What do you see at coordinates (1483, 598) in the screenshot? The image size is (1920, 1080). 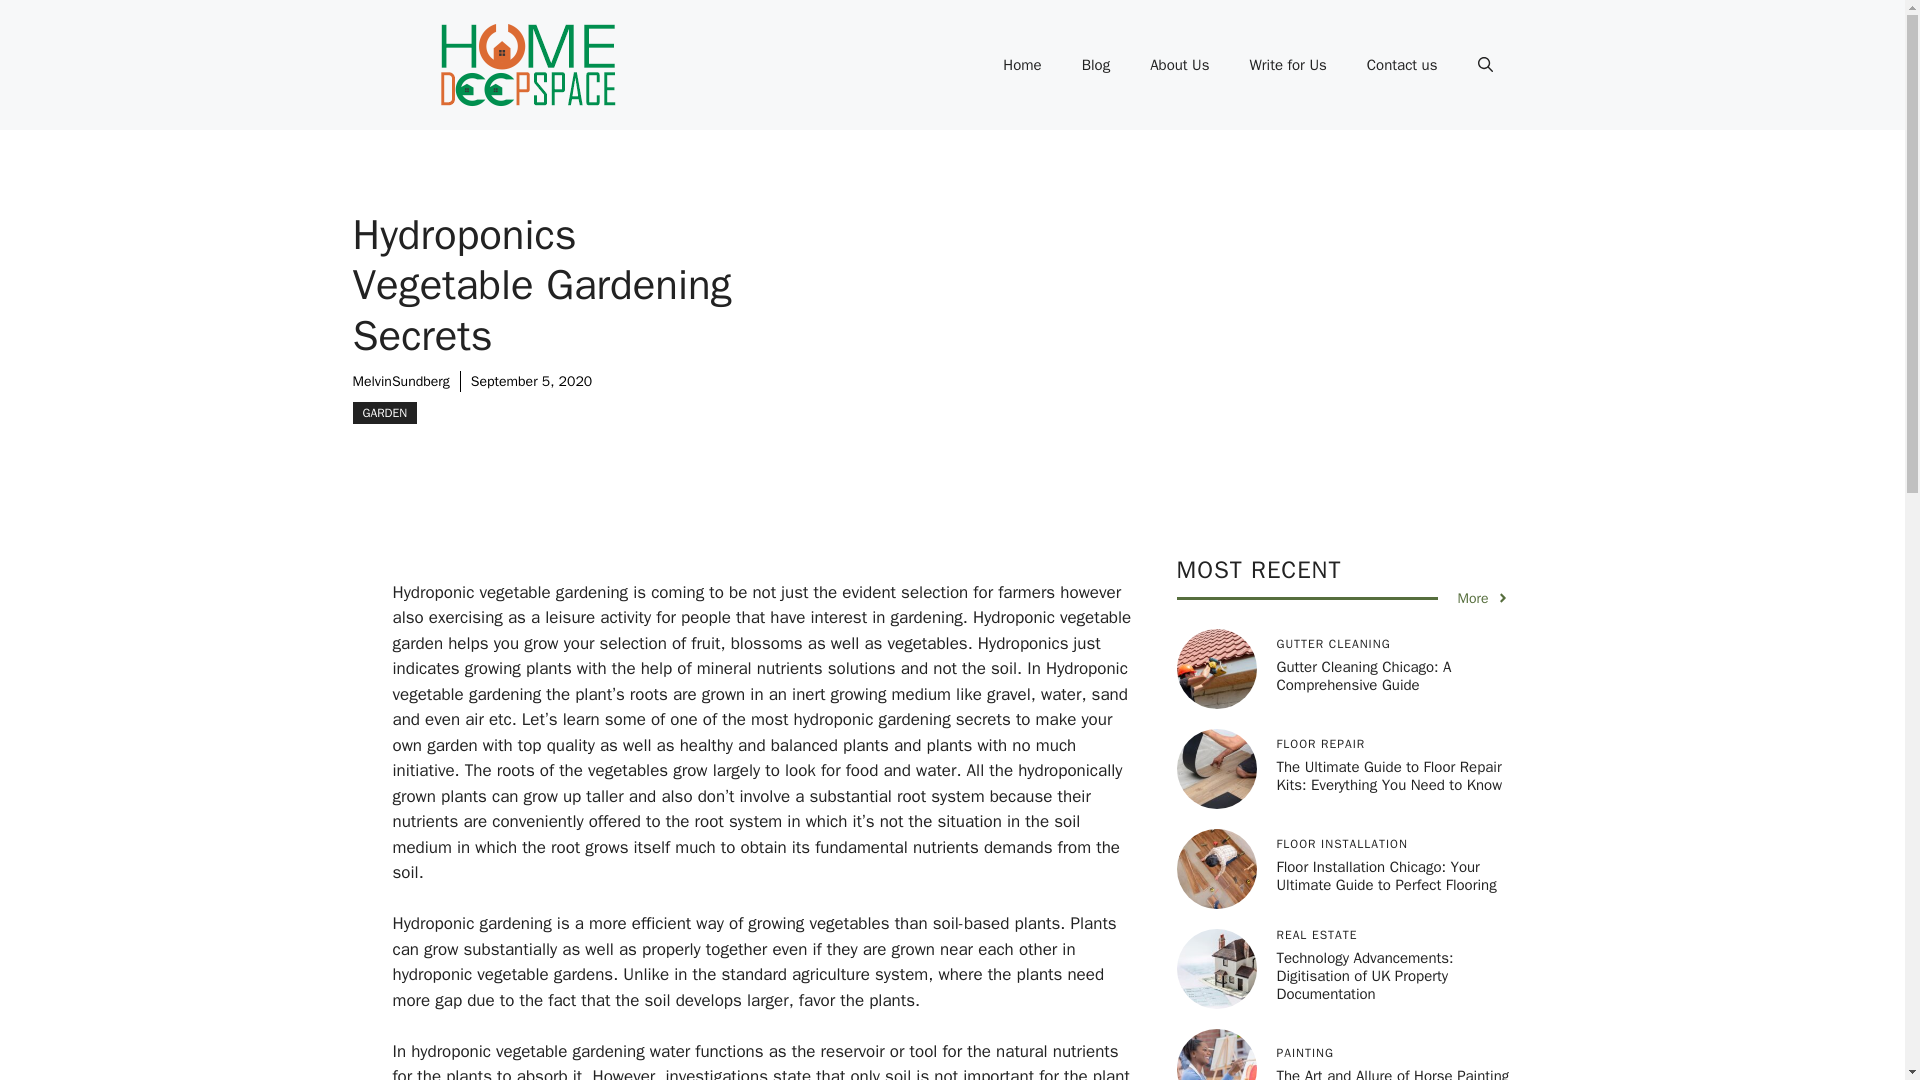 I see `More` at bounding box center [1483, 598].